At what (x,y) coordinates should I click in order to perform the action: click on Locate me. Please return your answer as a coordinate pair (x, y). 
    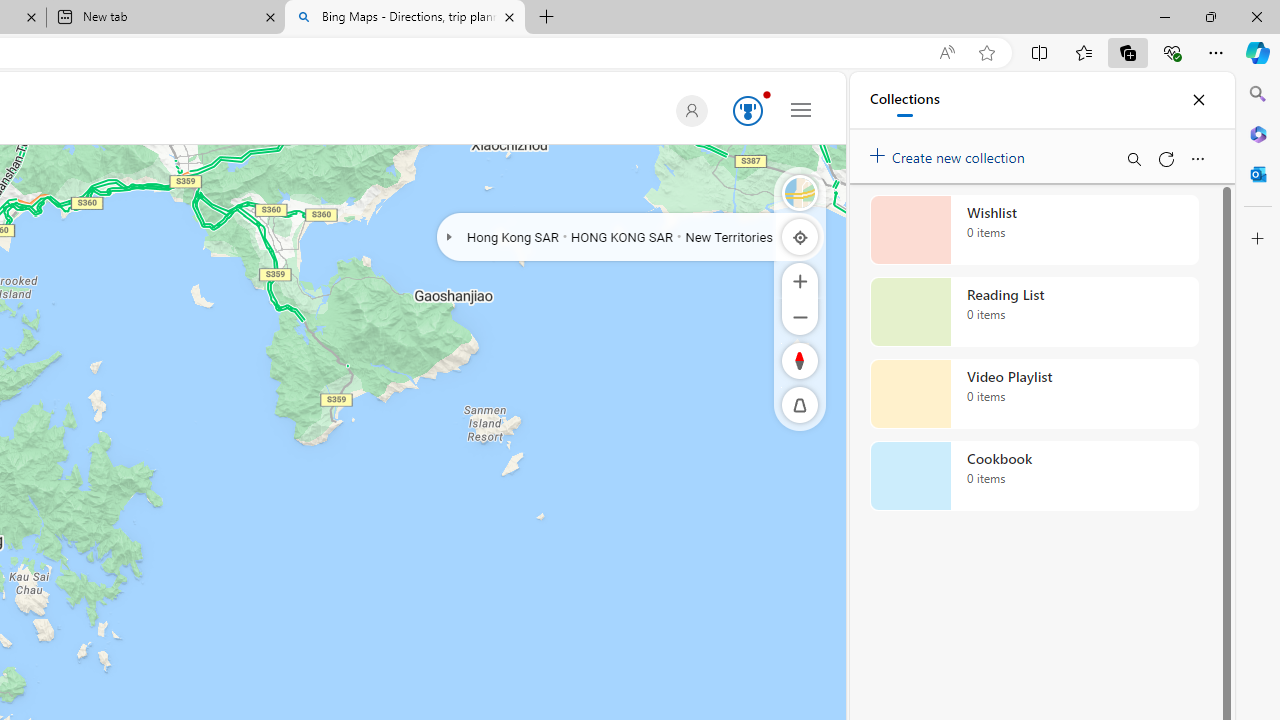
    Looking at the image, I should click on (800, 236).